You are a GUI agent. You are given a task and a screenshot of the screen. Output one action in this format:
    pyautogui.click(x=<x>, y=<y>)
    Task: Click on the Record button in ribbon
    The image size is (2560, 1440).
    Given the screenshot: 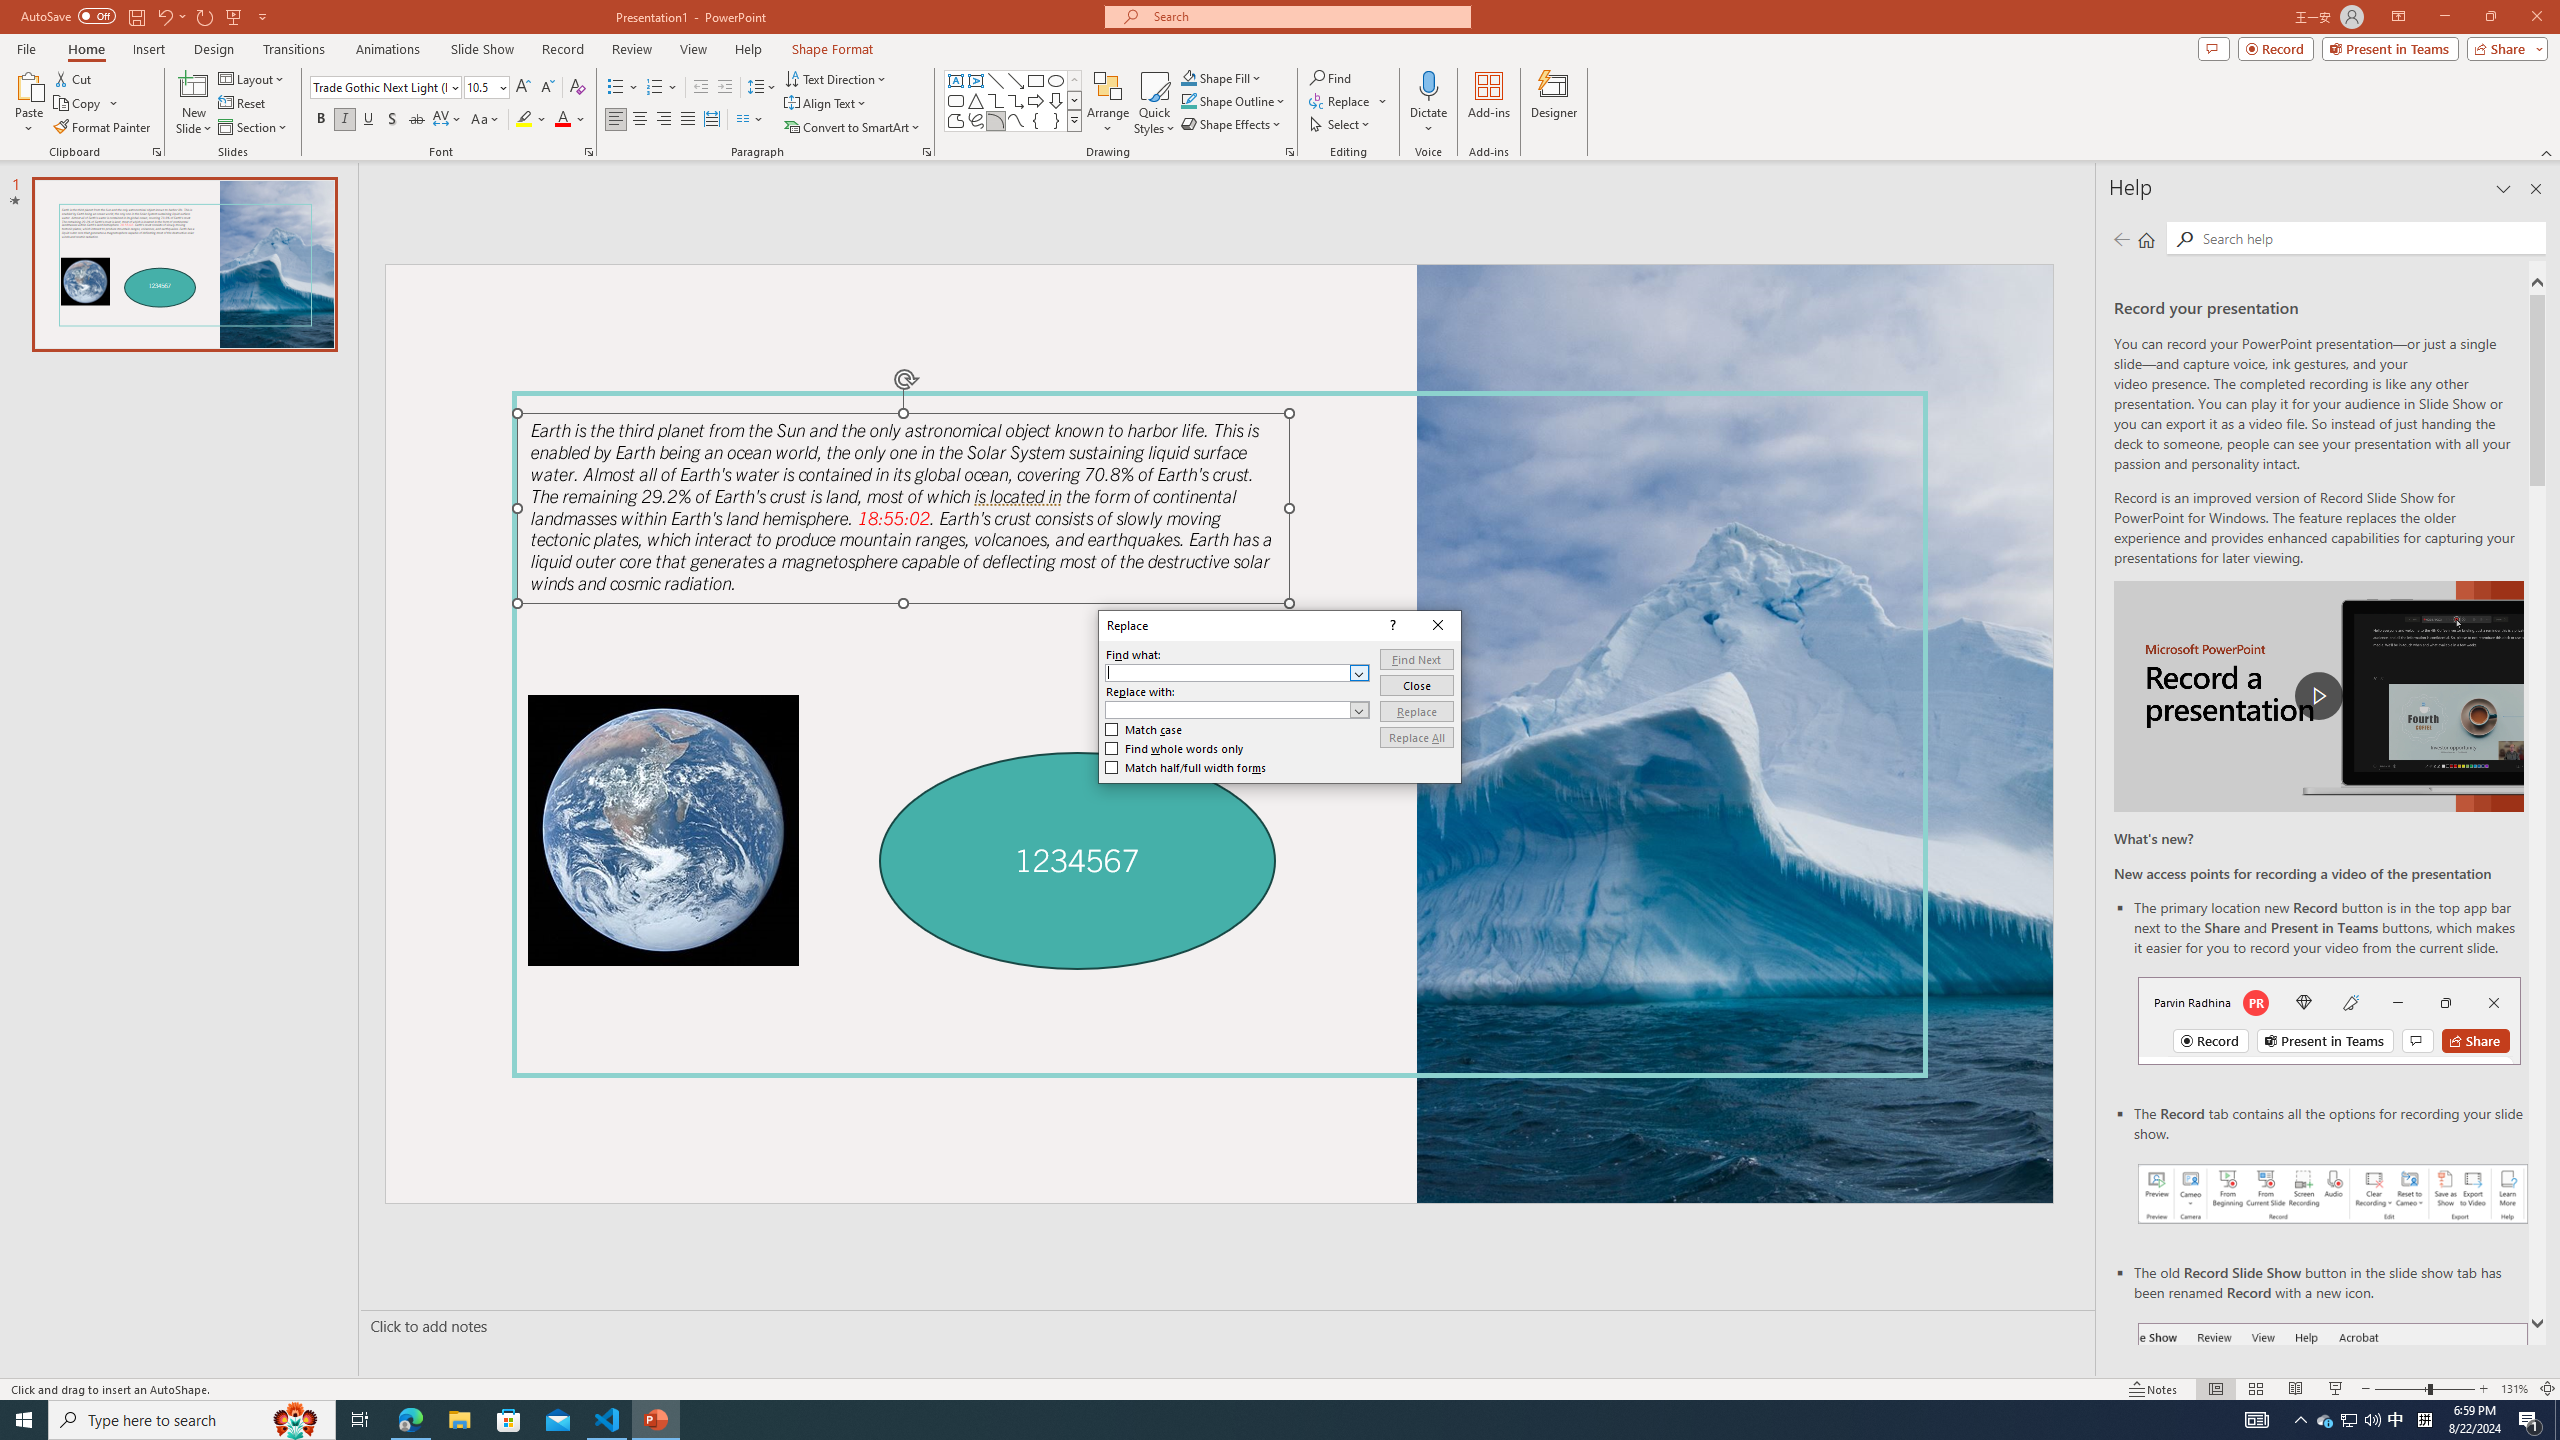 What is the action you would take?
    pyautogui.click(x=1056, y=80)
    